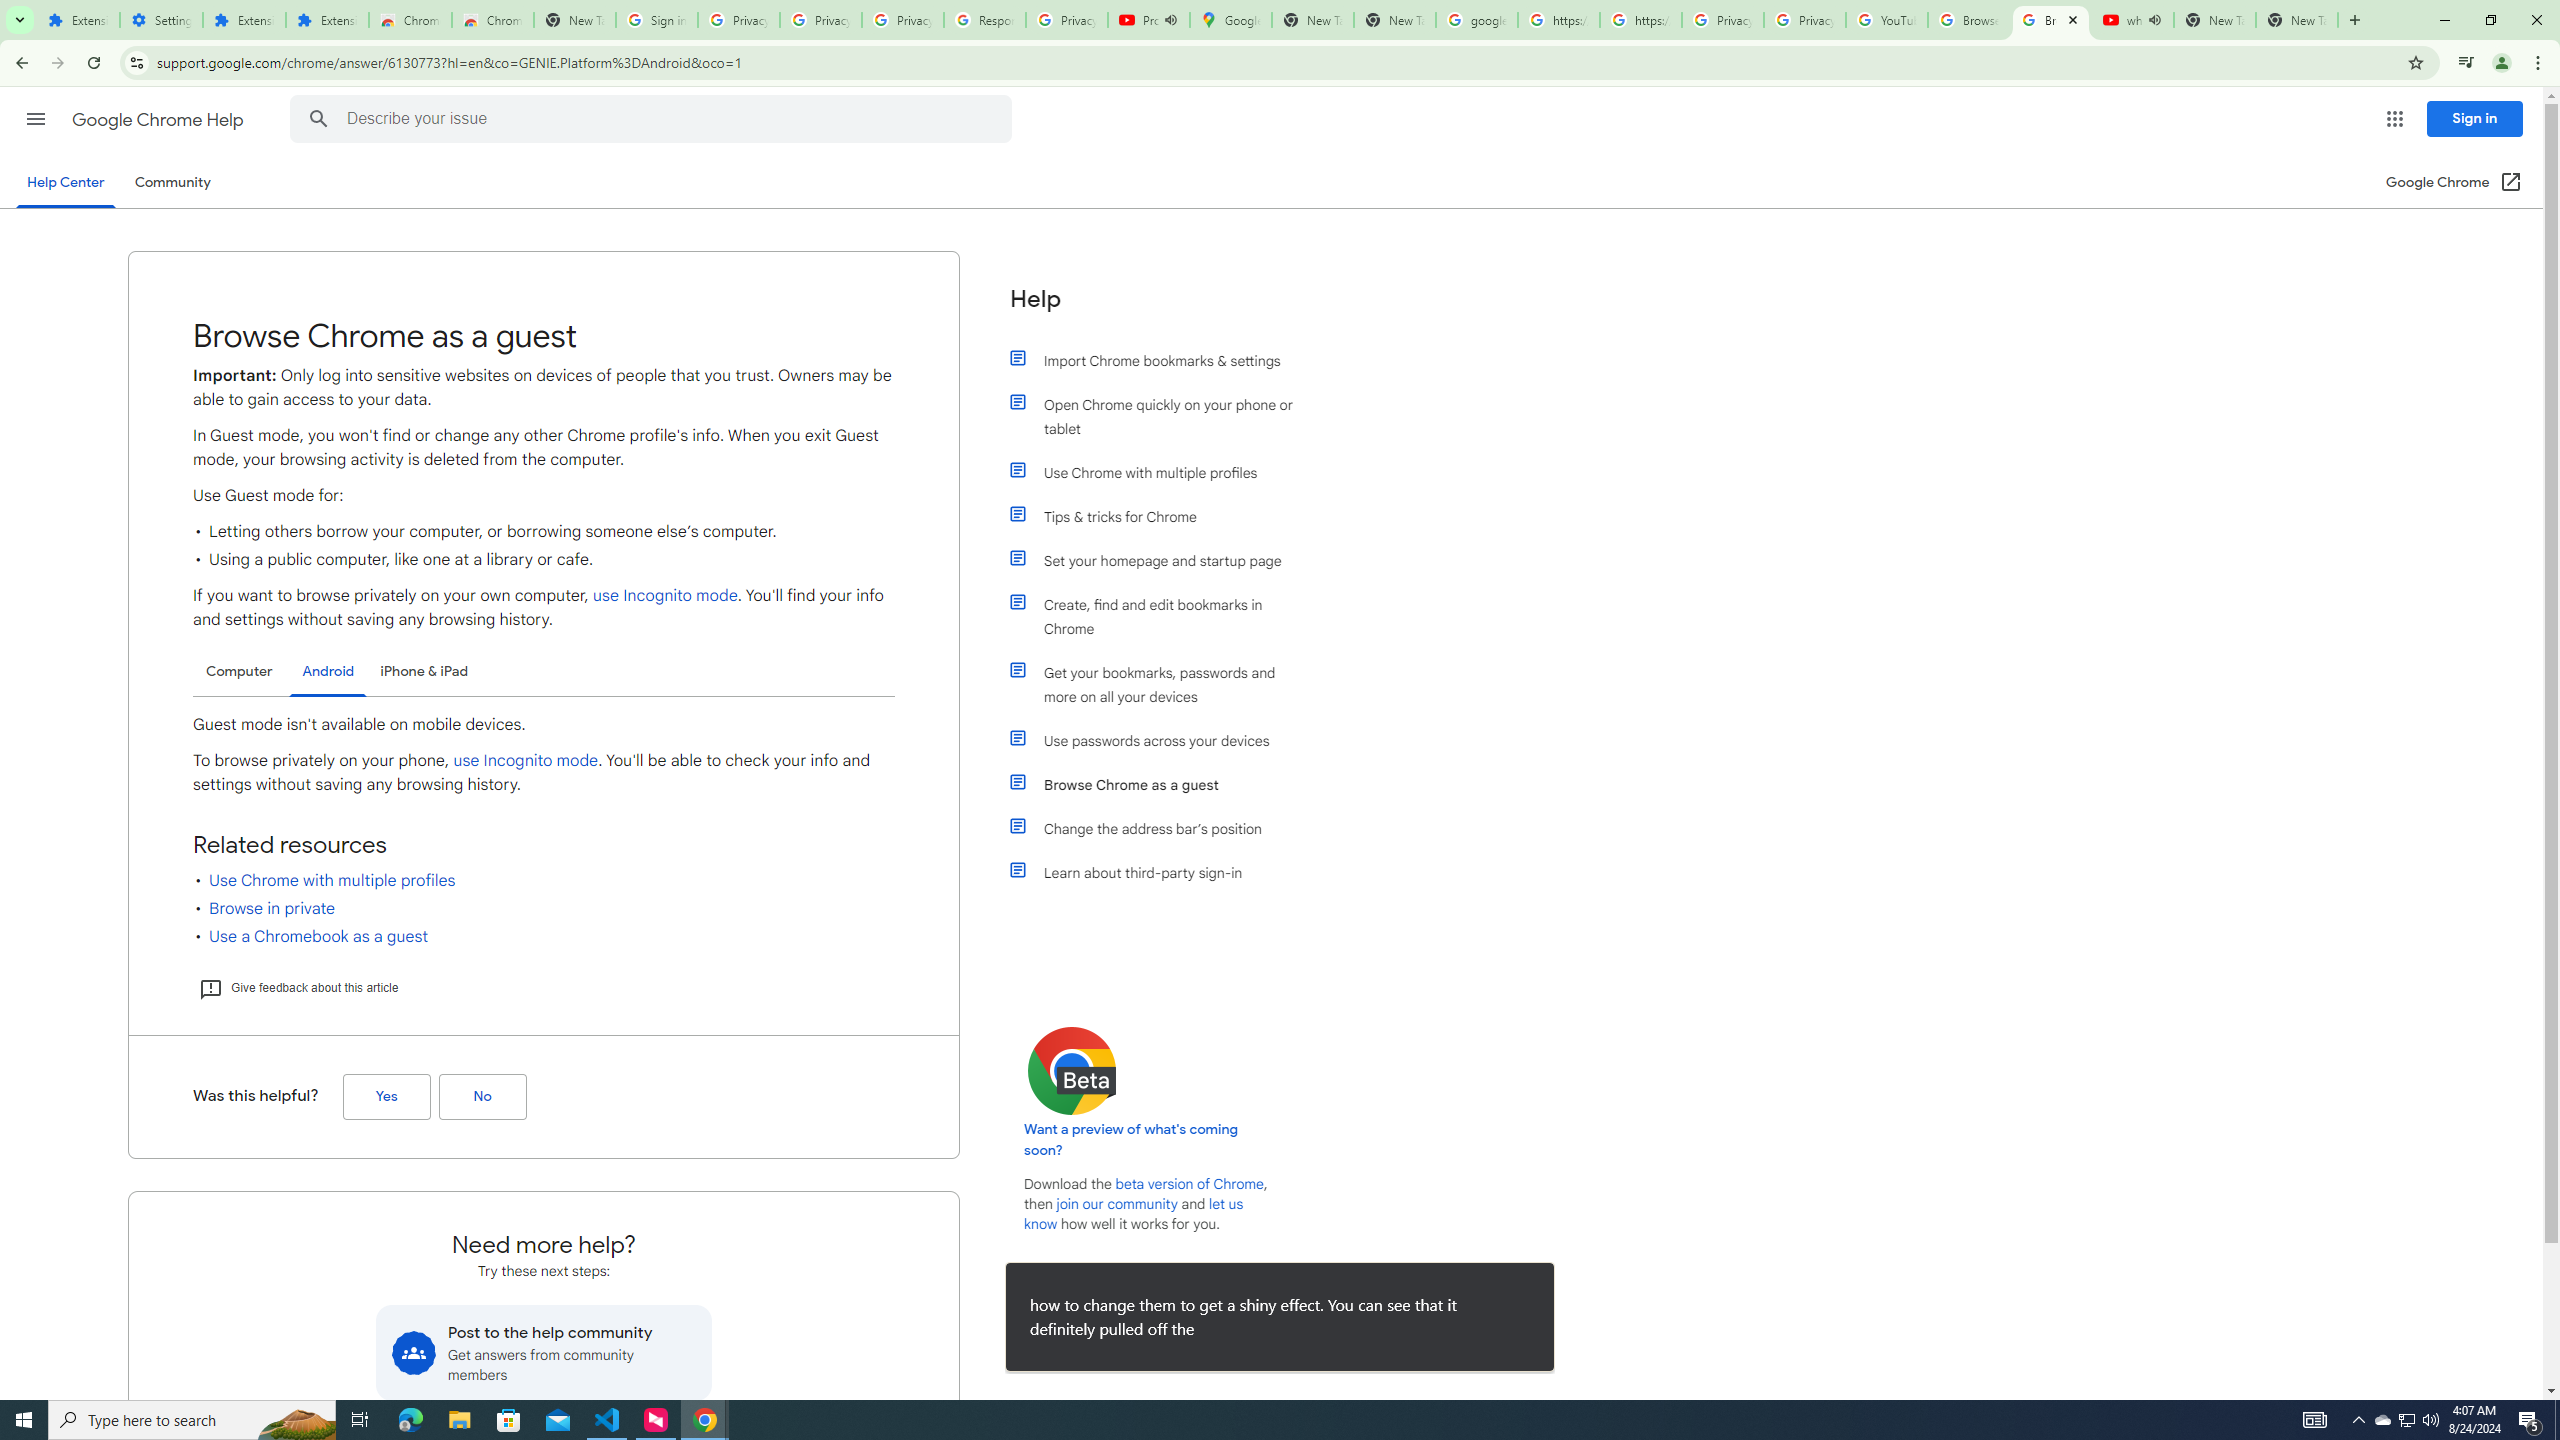  What do you see at coordinates (656, 20) in the screenshot?
I see `Sign in - Google Accounts` at bounding box center [656, 20].